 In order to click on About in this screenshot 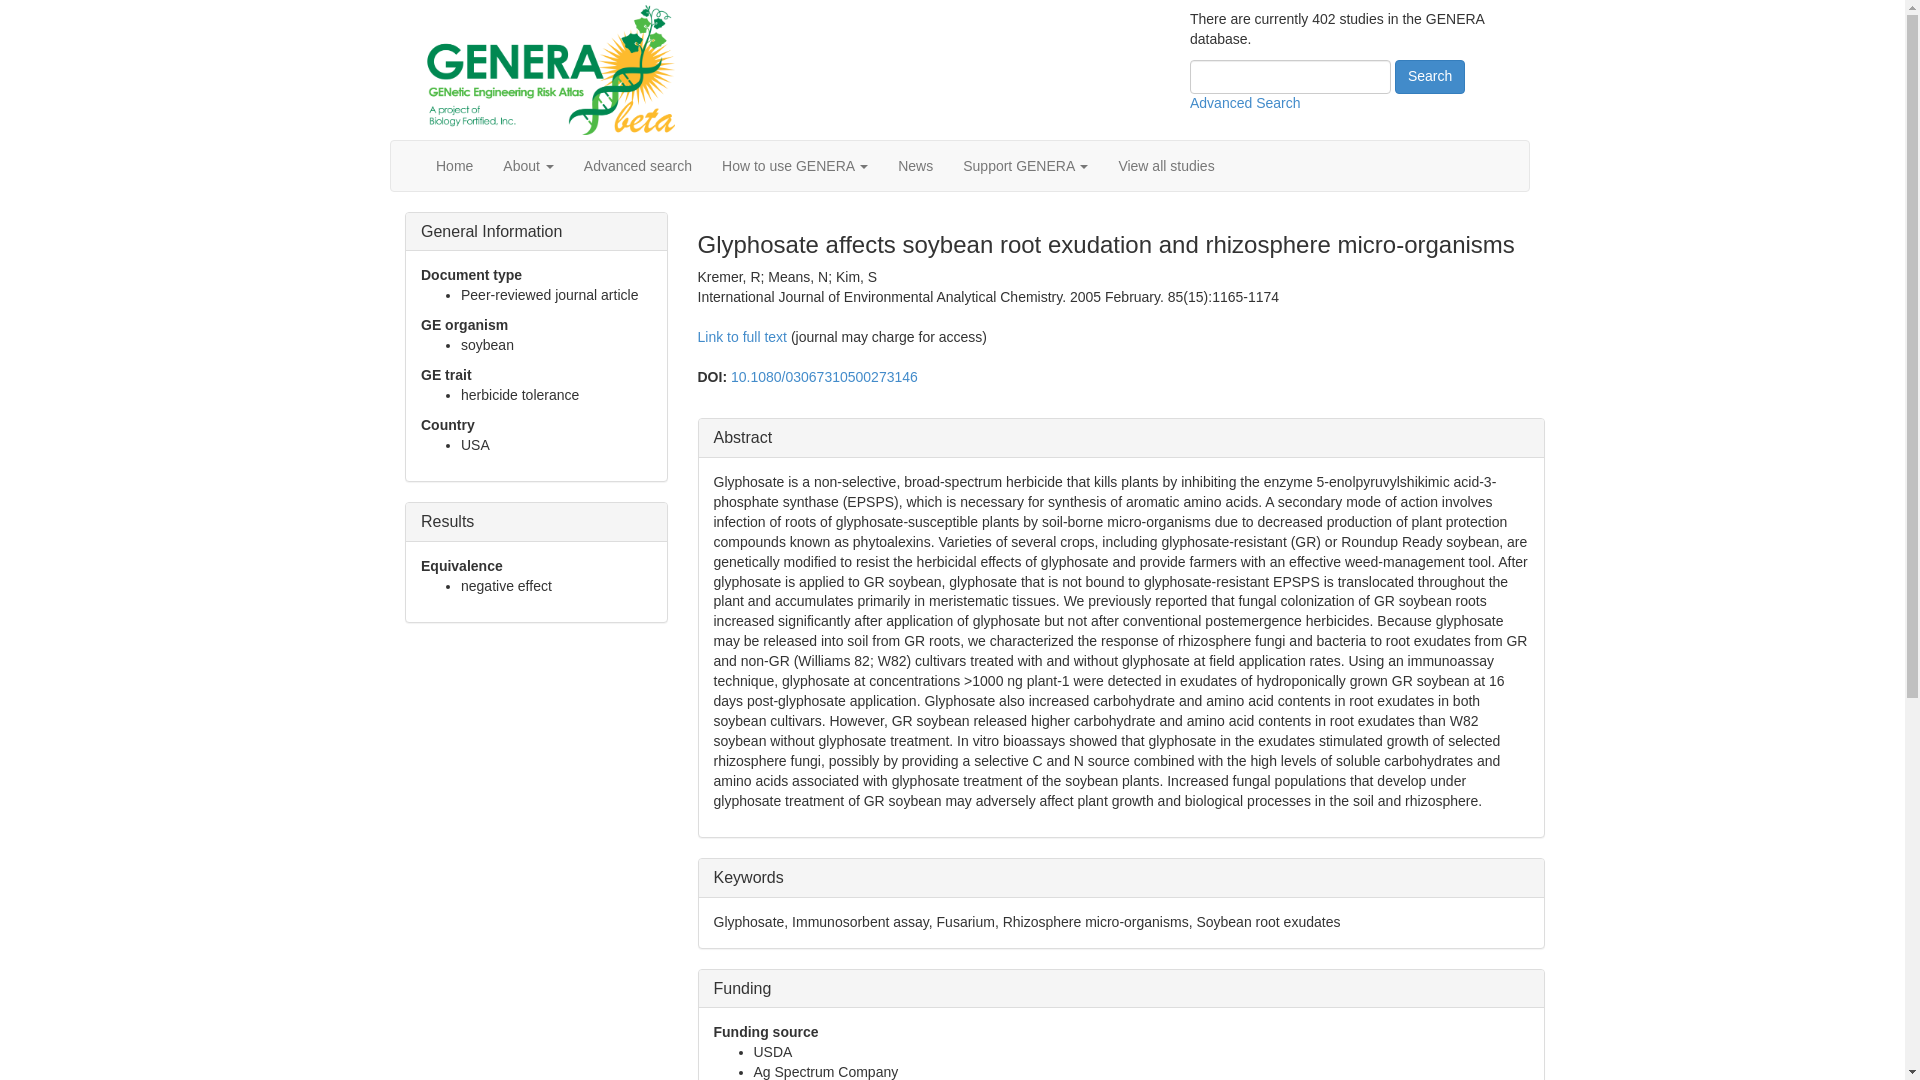, I will do `click(528, 166)`.